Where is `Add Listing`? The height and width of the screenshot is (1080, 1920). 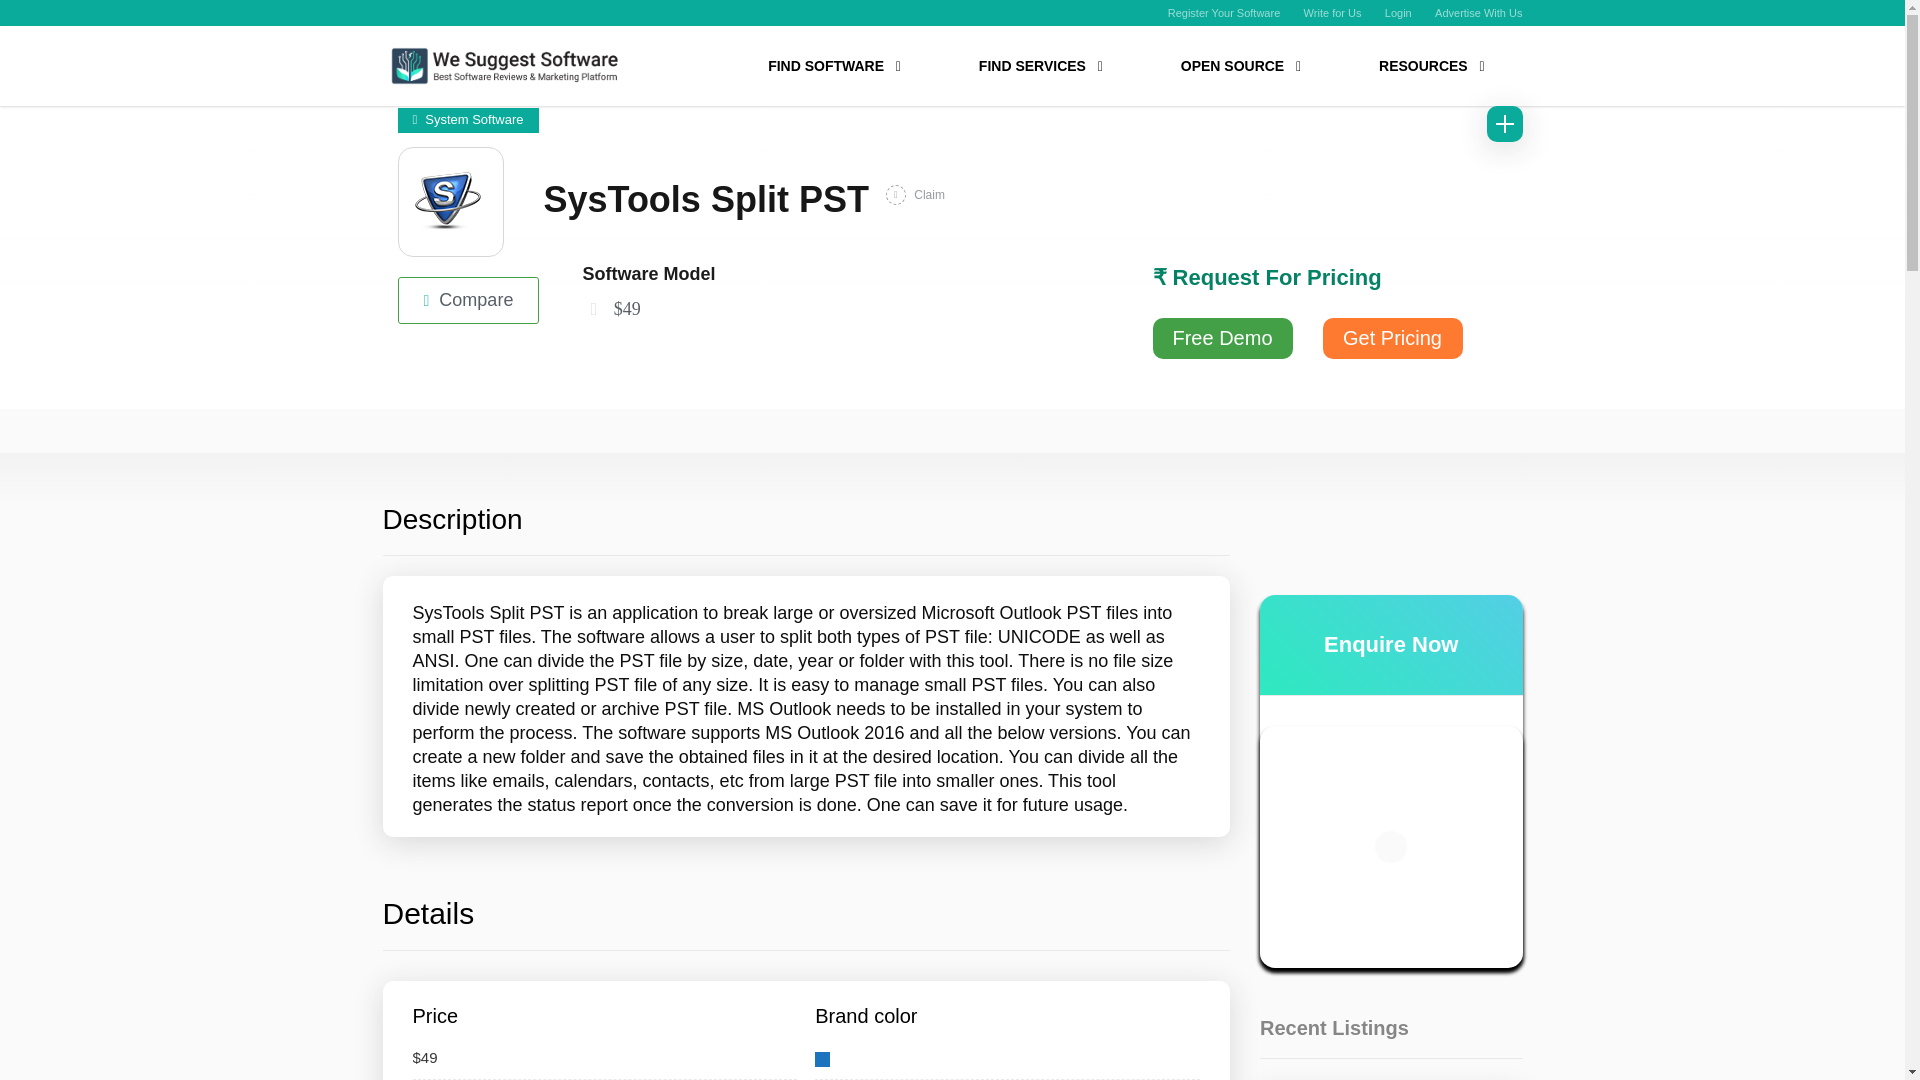 Add Listing is located at coordinates (1504, 123).